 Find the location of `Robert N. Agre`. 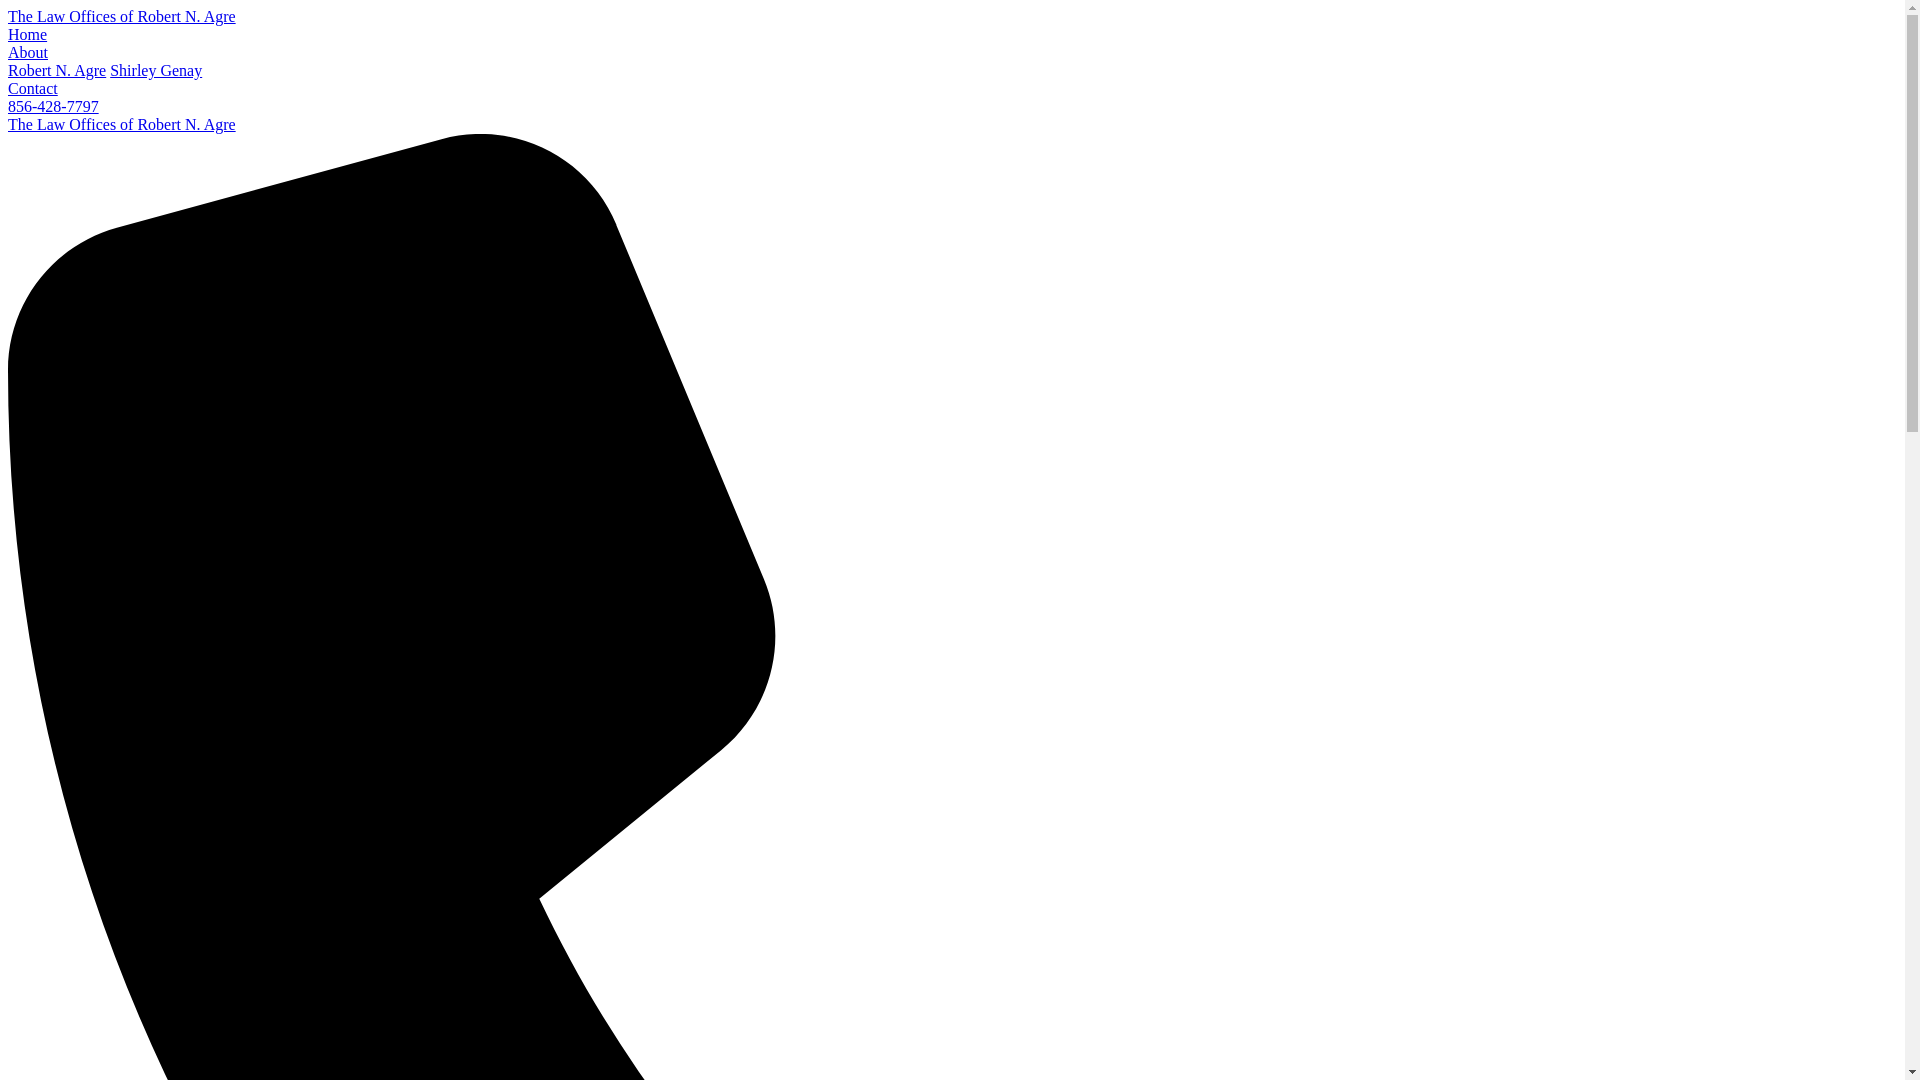

Robert N. Agre is located at coordinates (56, 70).